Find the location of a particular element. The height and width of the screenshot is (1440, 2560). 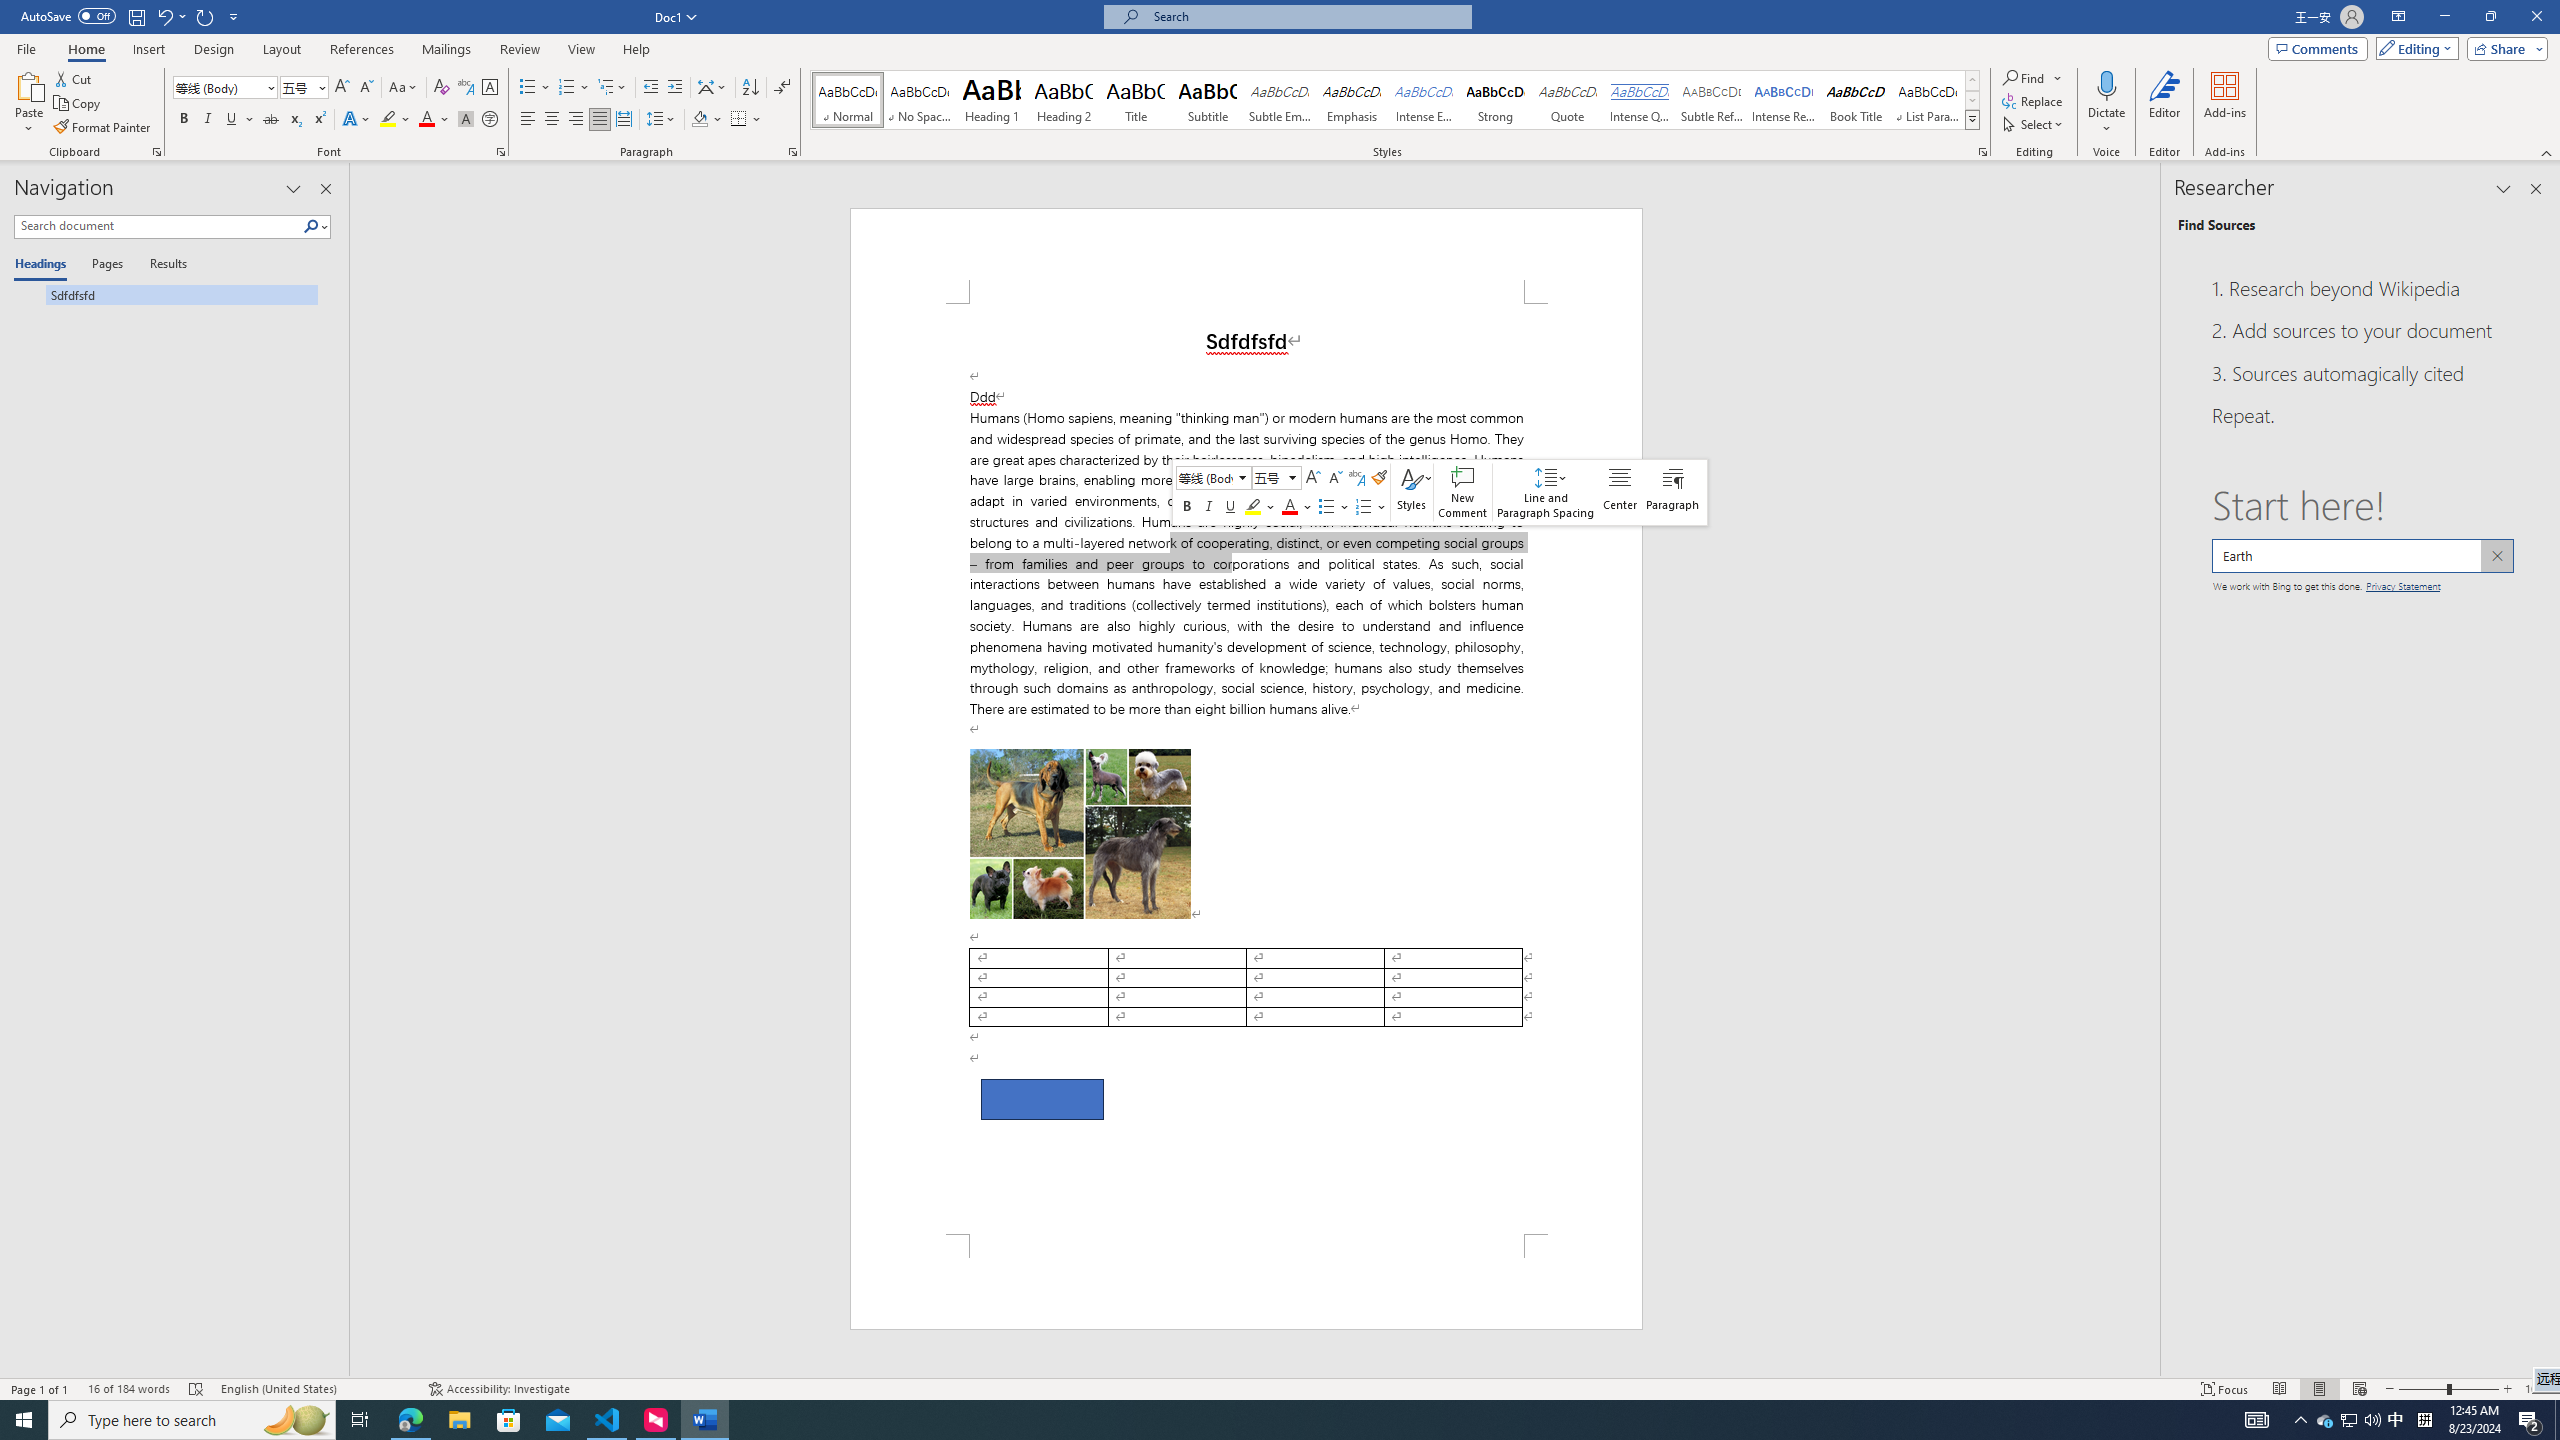

Class: NetUITextbox is located at coordinates (1268, 477).